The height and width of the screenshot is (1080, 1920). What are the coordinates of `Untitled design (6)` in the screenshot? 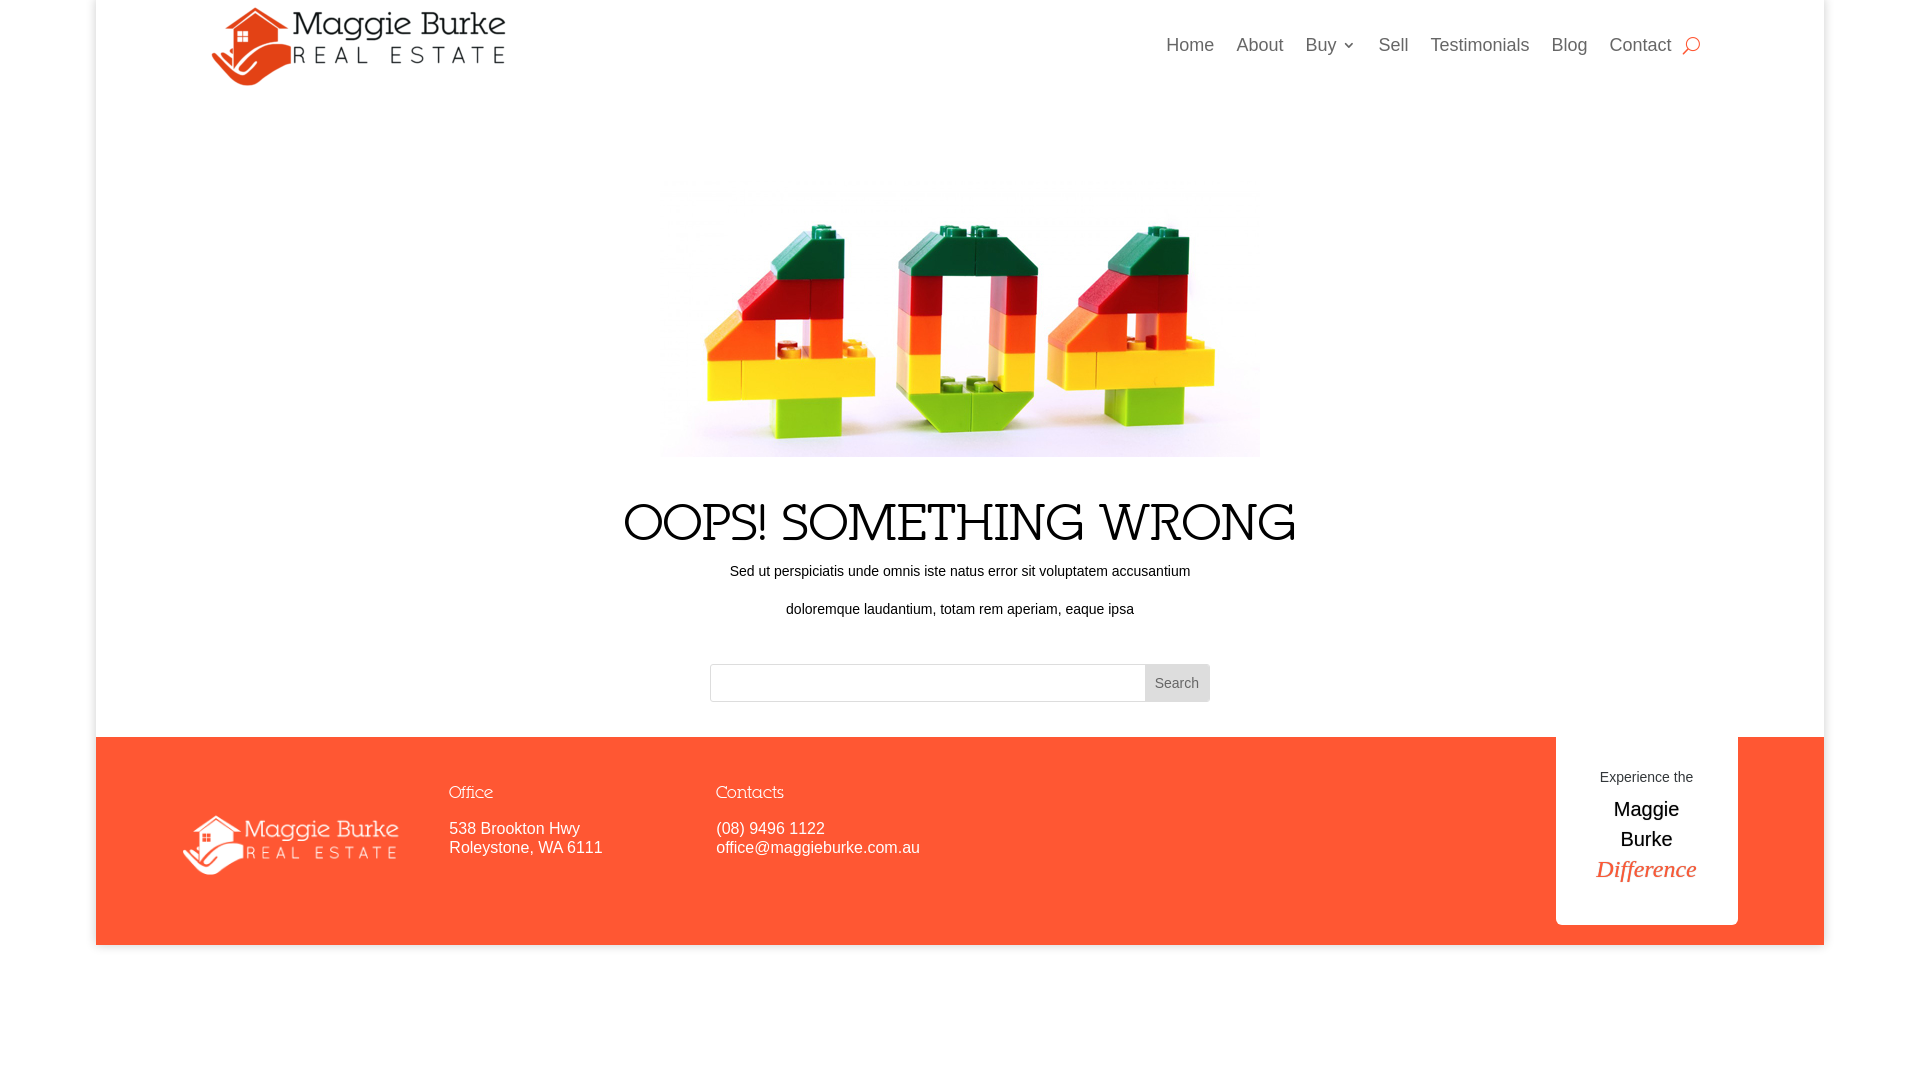 It's located at (292, 846).